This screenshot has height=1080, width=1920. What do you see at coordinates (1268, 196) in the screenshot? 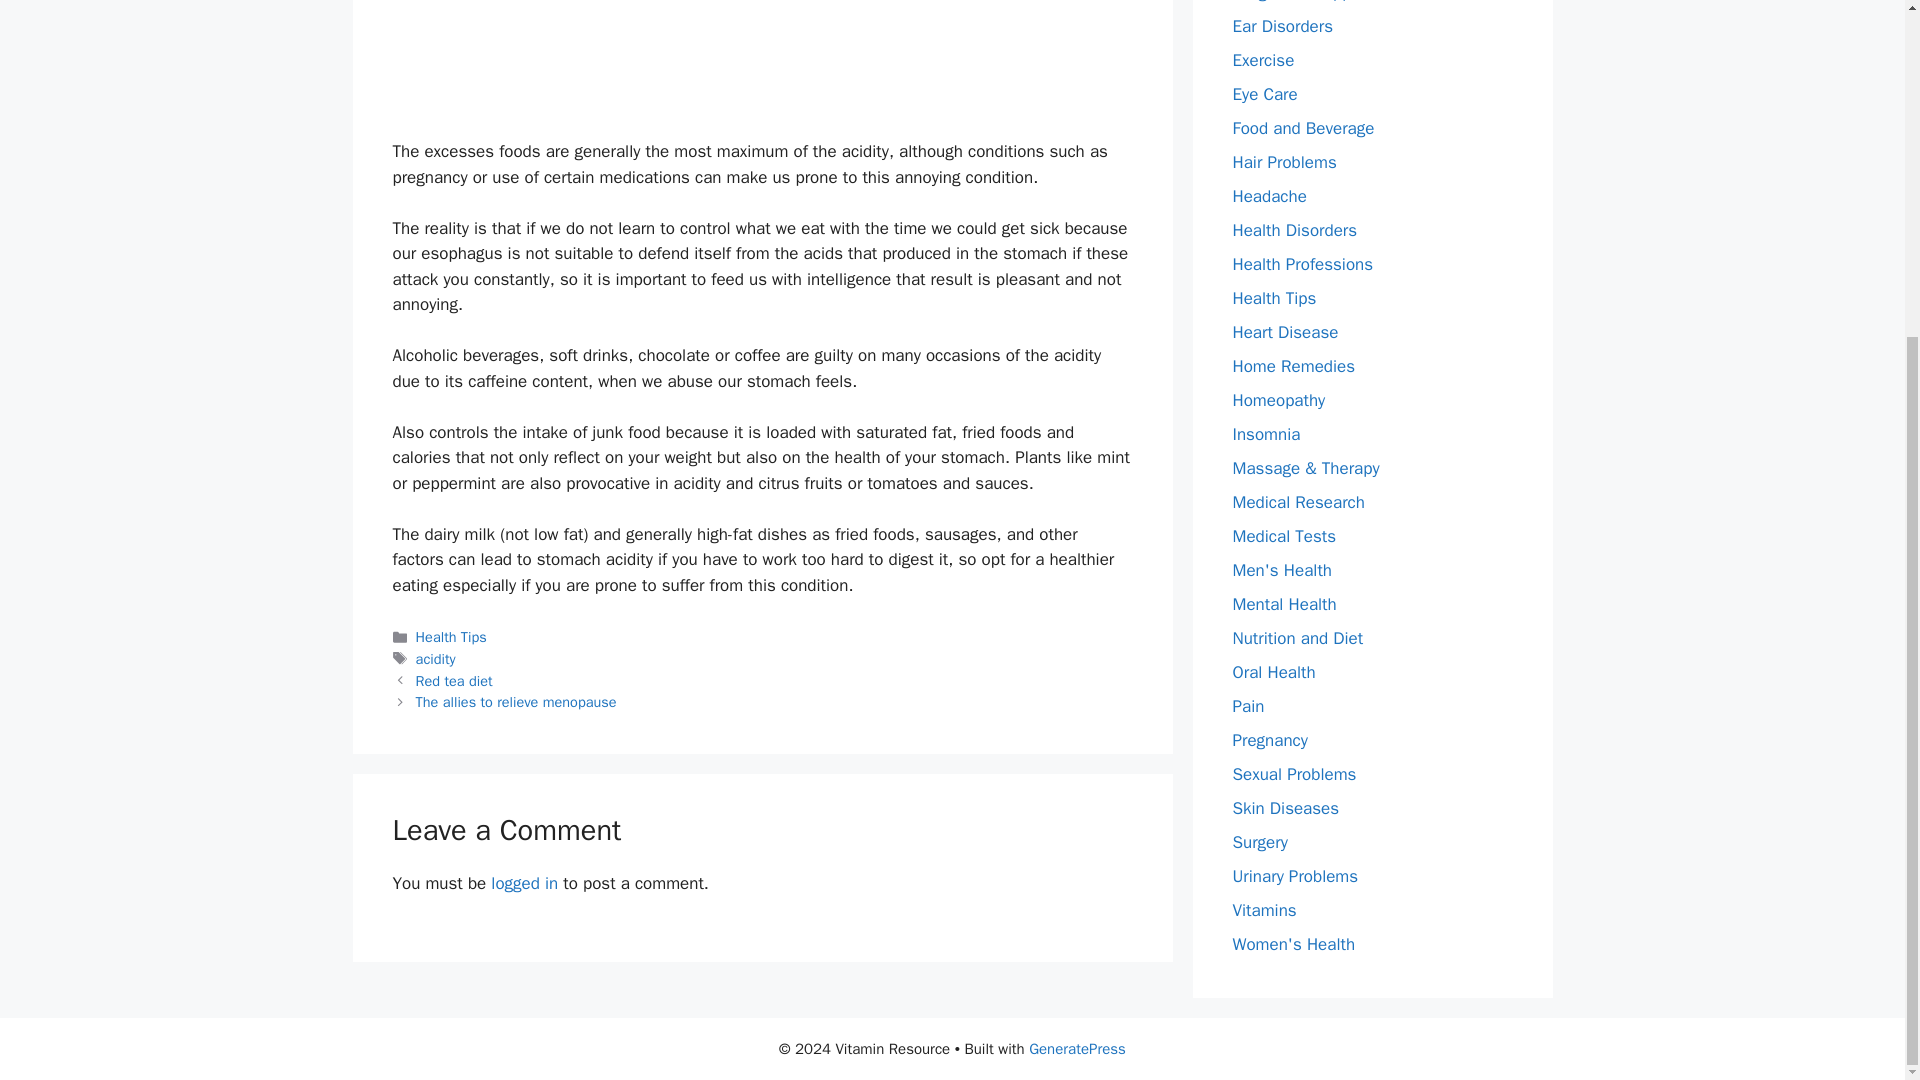
I see `Headache` at bounding box center [1268, 196].